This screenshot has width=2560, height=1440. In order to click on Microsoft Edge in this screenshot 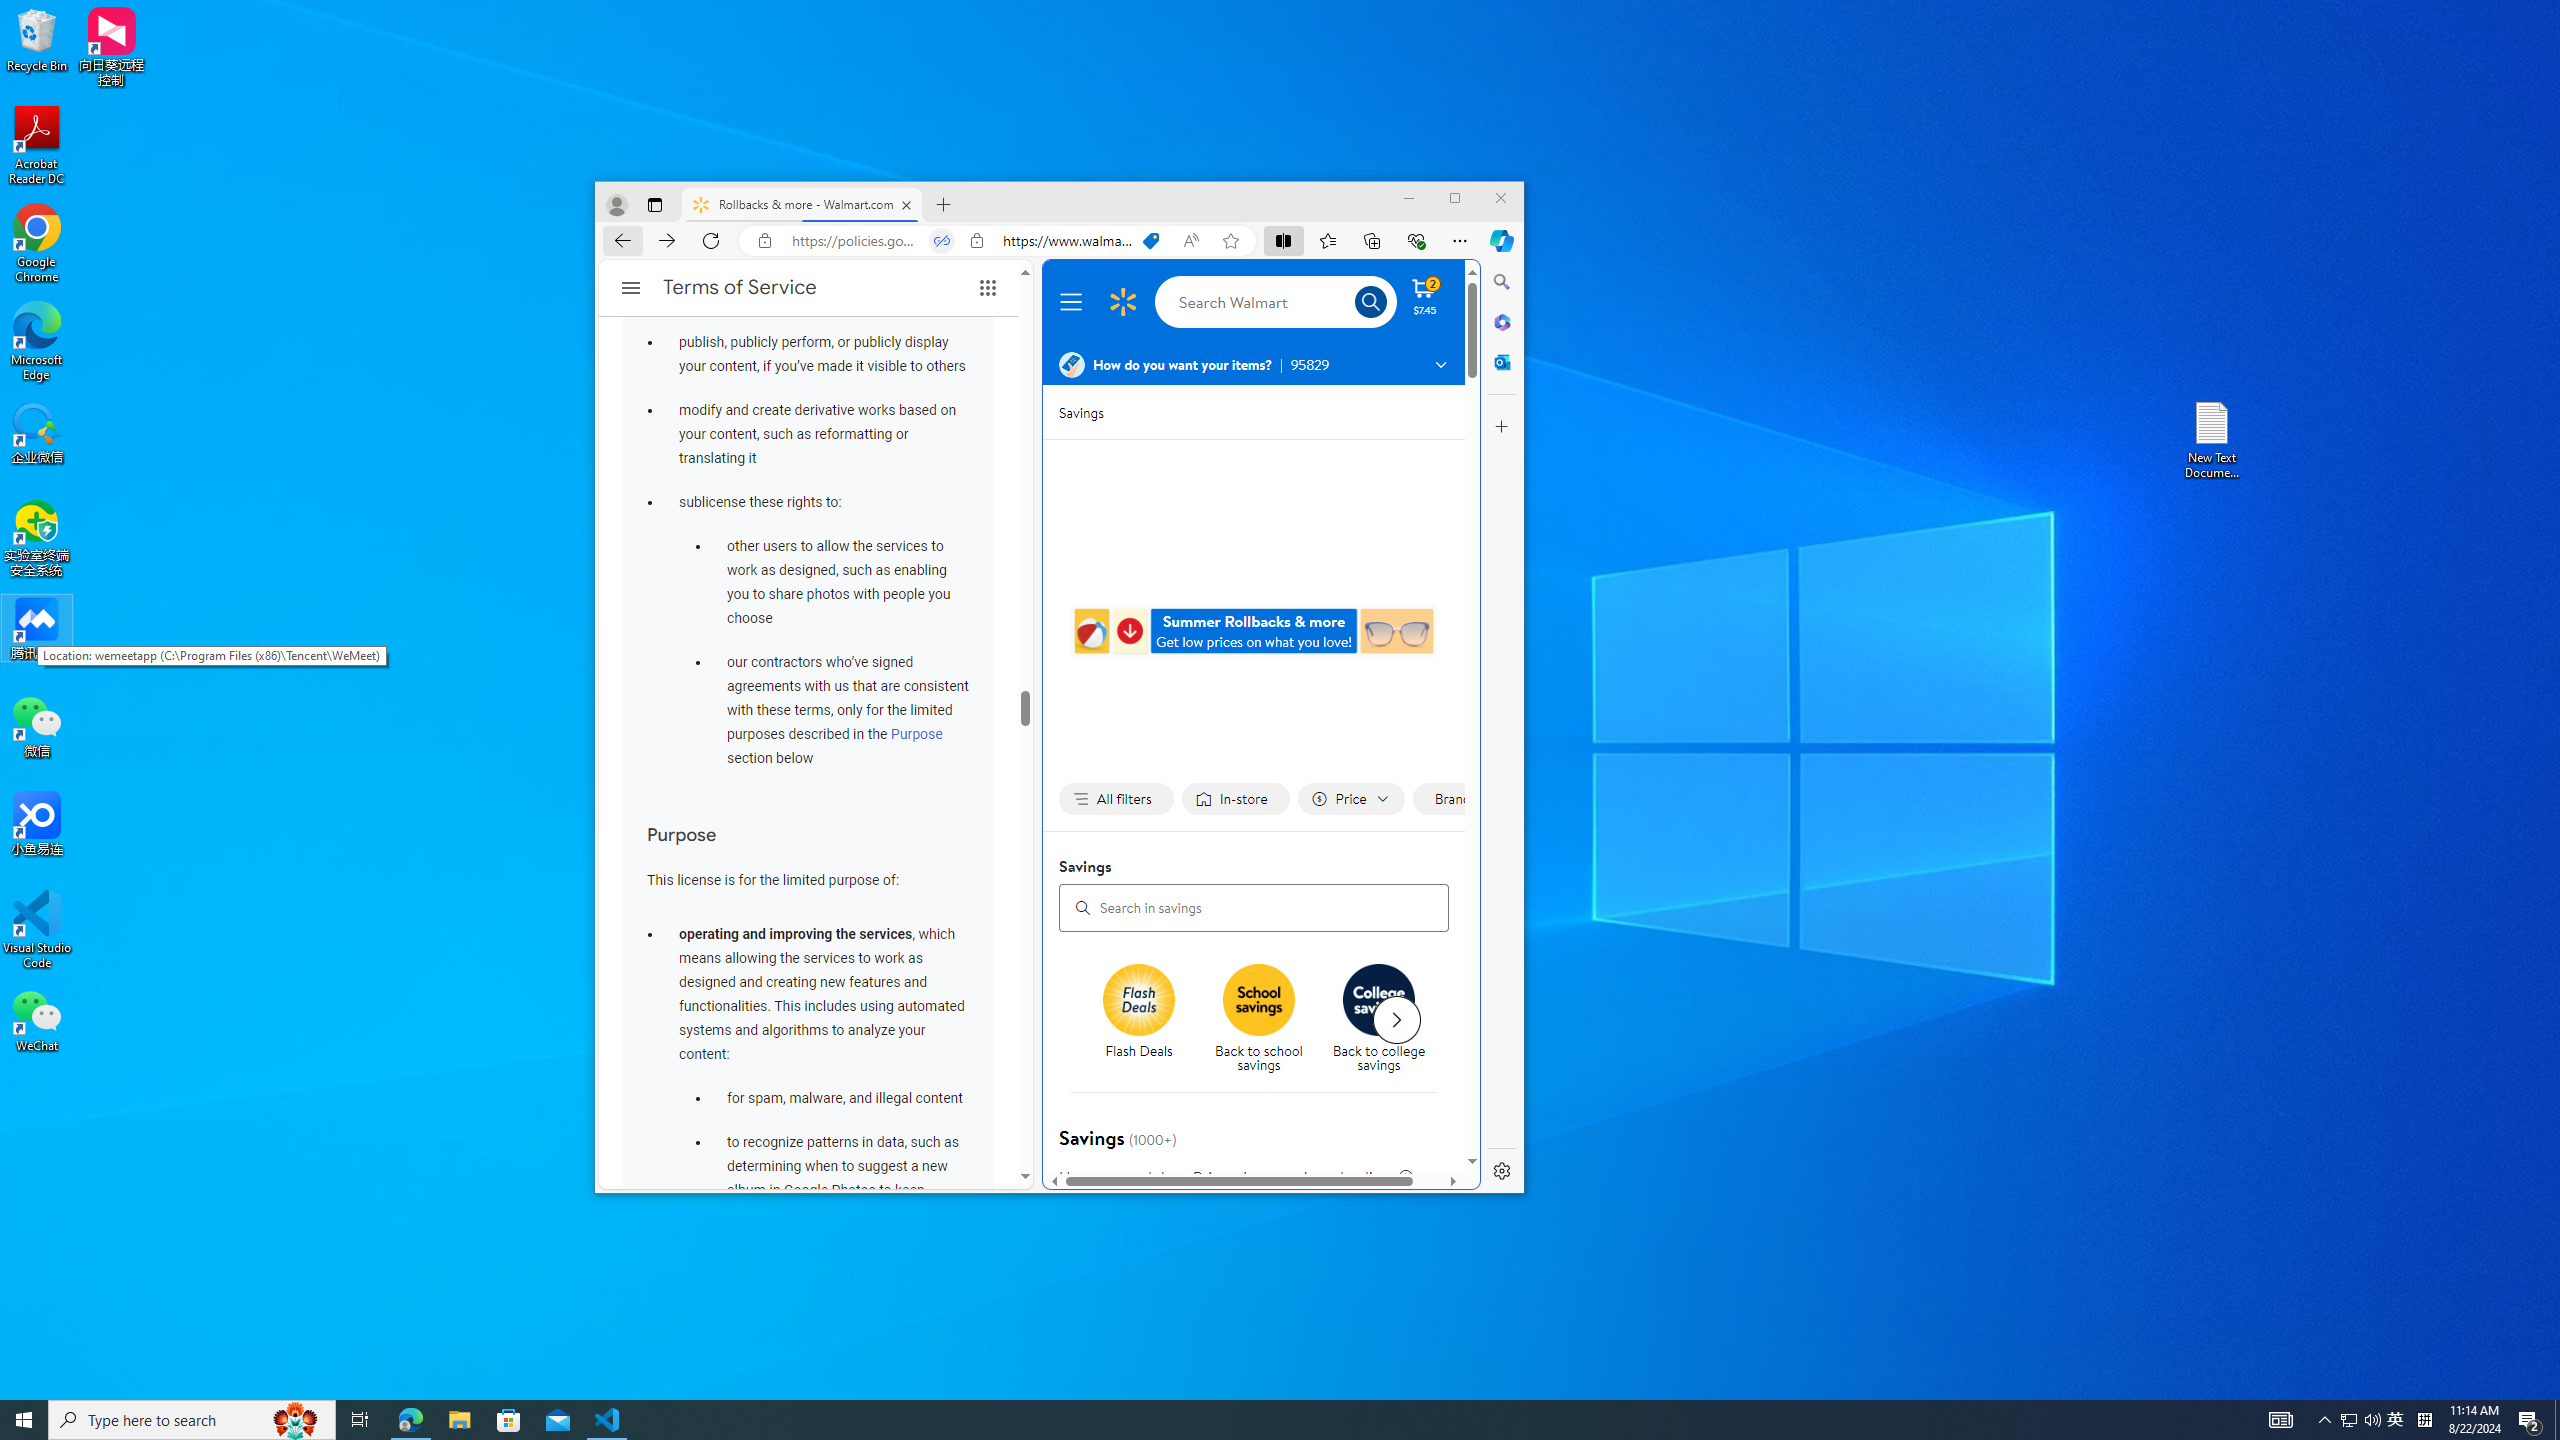, I will do `click(37, 342)`.